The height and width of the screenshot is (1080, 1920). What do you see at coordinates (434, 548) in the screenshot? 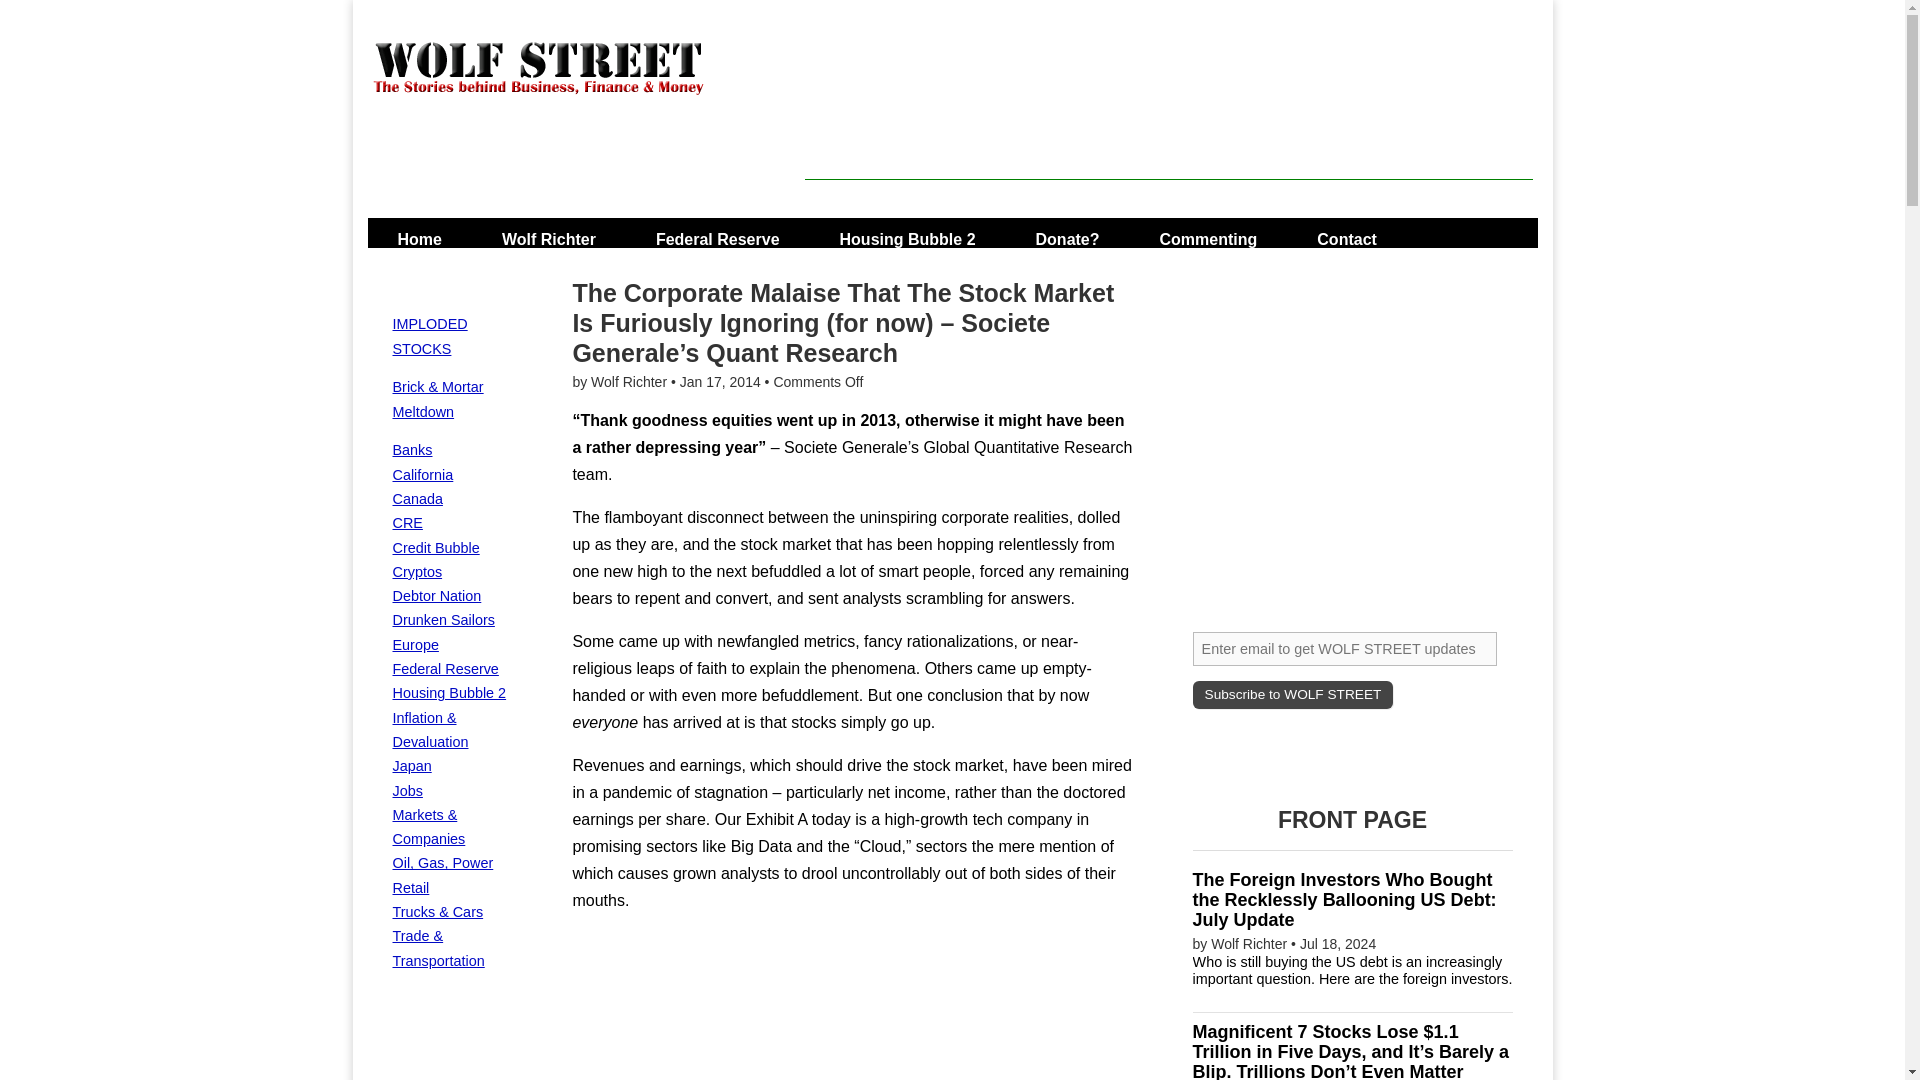
I see `Credit Bubble` at bounding box center [434, 548].